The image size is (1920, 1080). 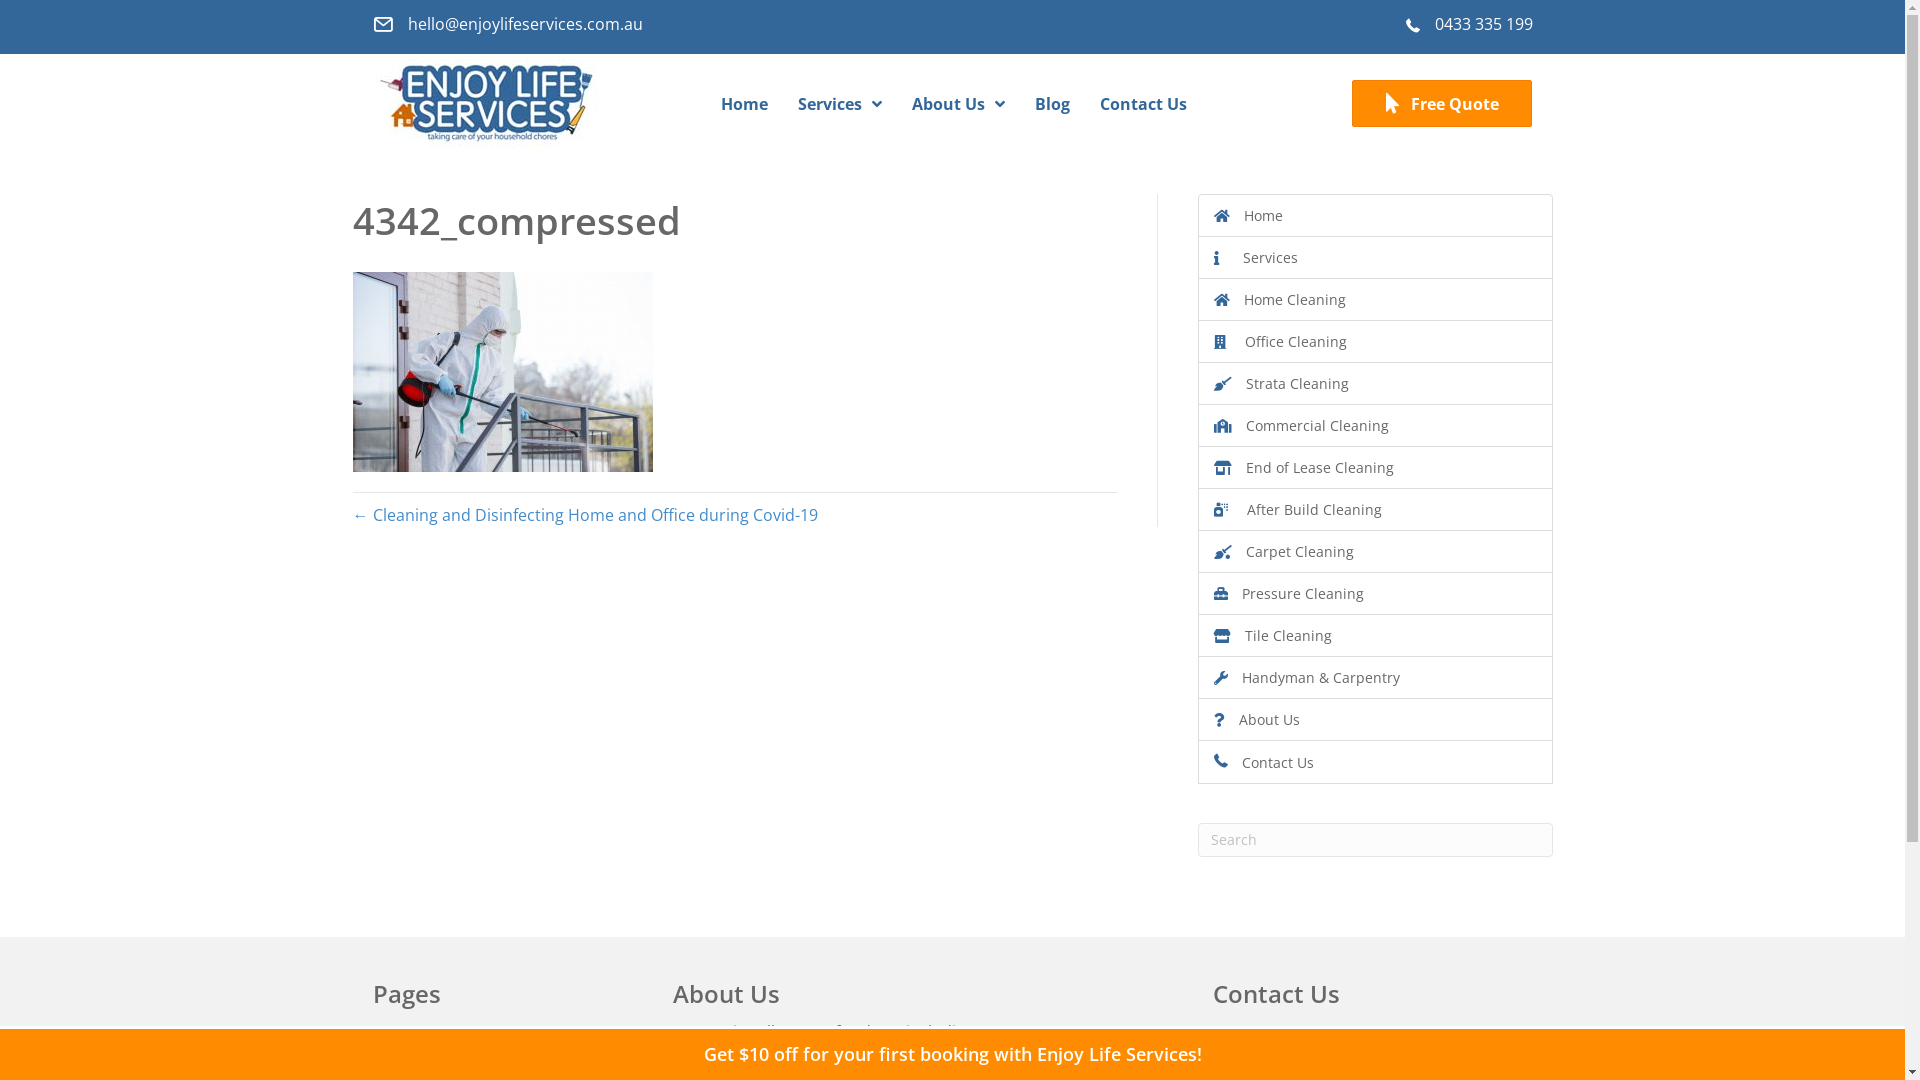 What do you see at coordinates (402, 1036) in the screenshot?
I see `> Home` at bounding box center [402, 1036].